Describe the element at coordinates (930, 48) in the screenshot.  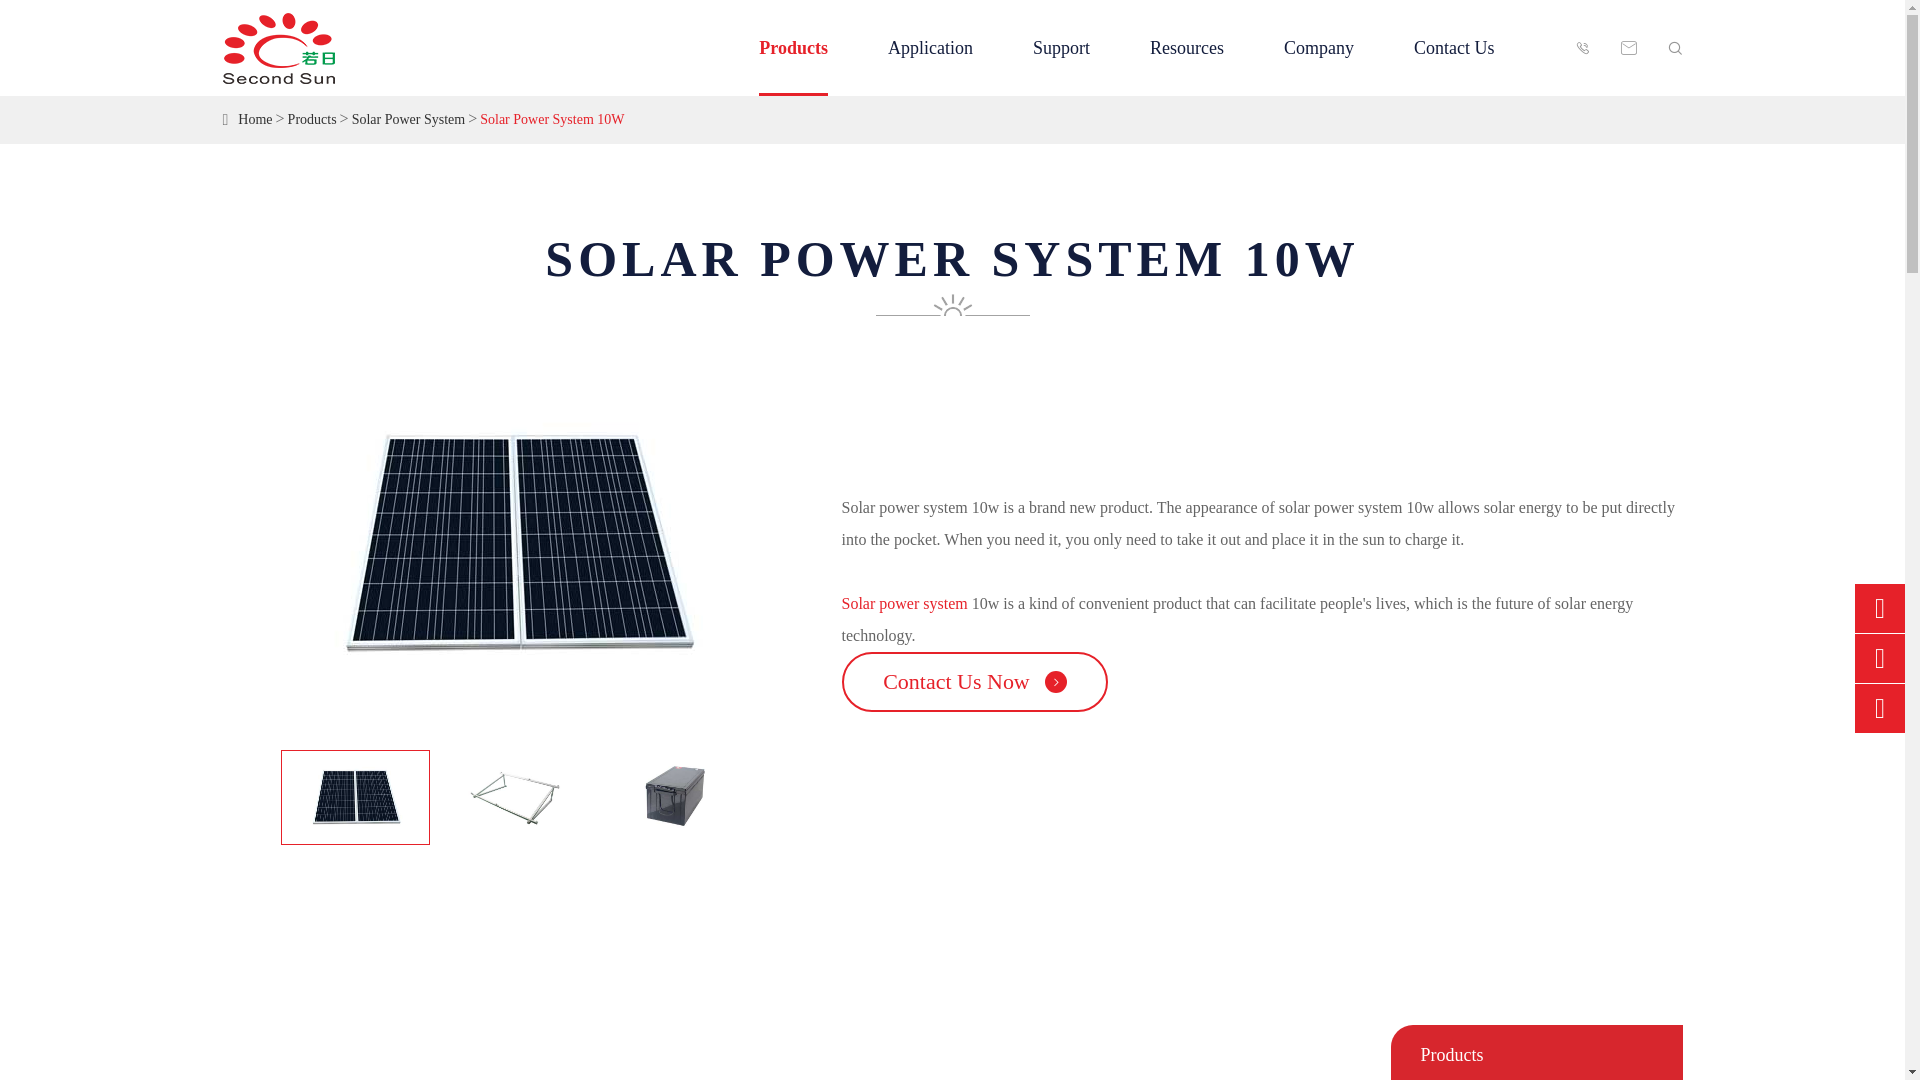
I see `Application` at that location.